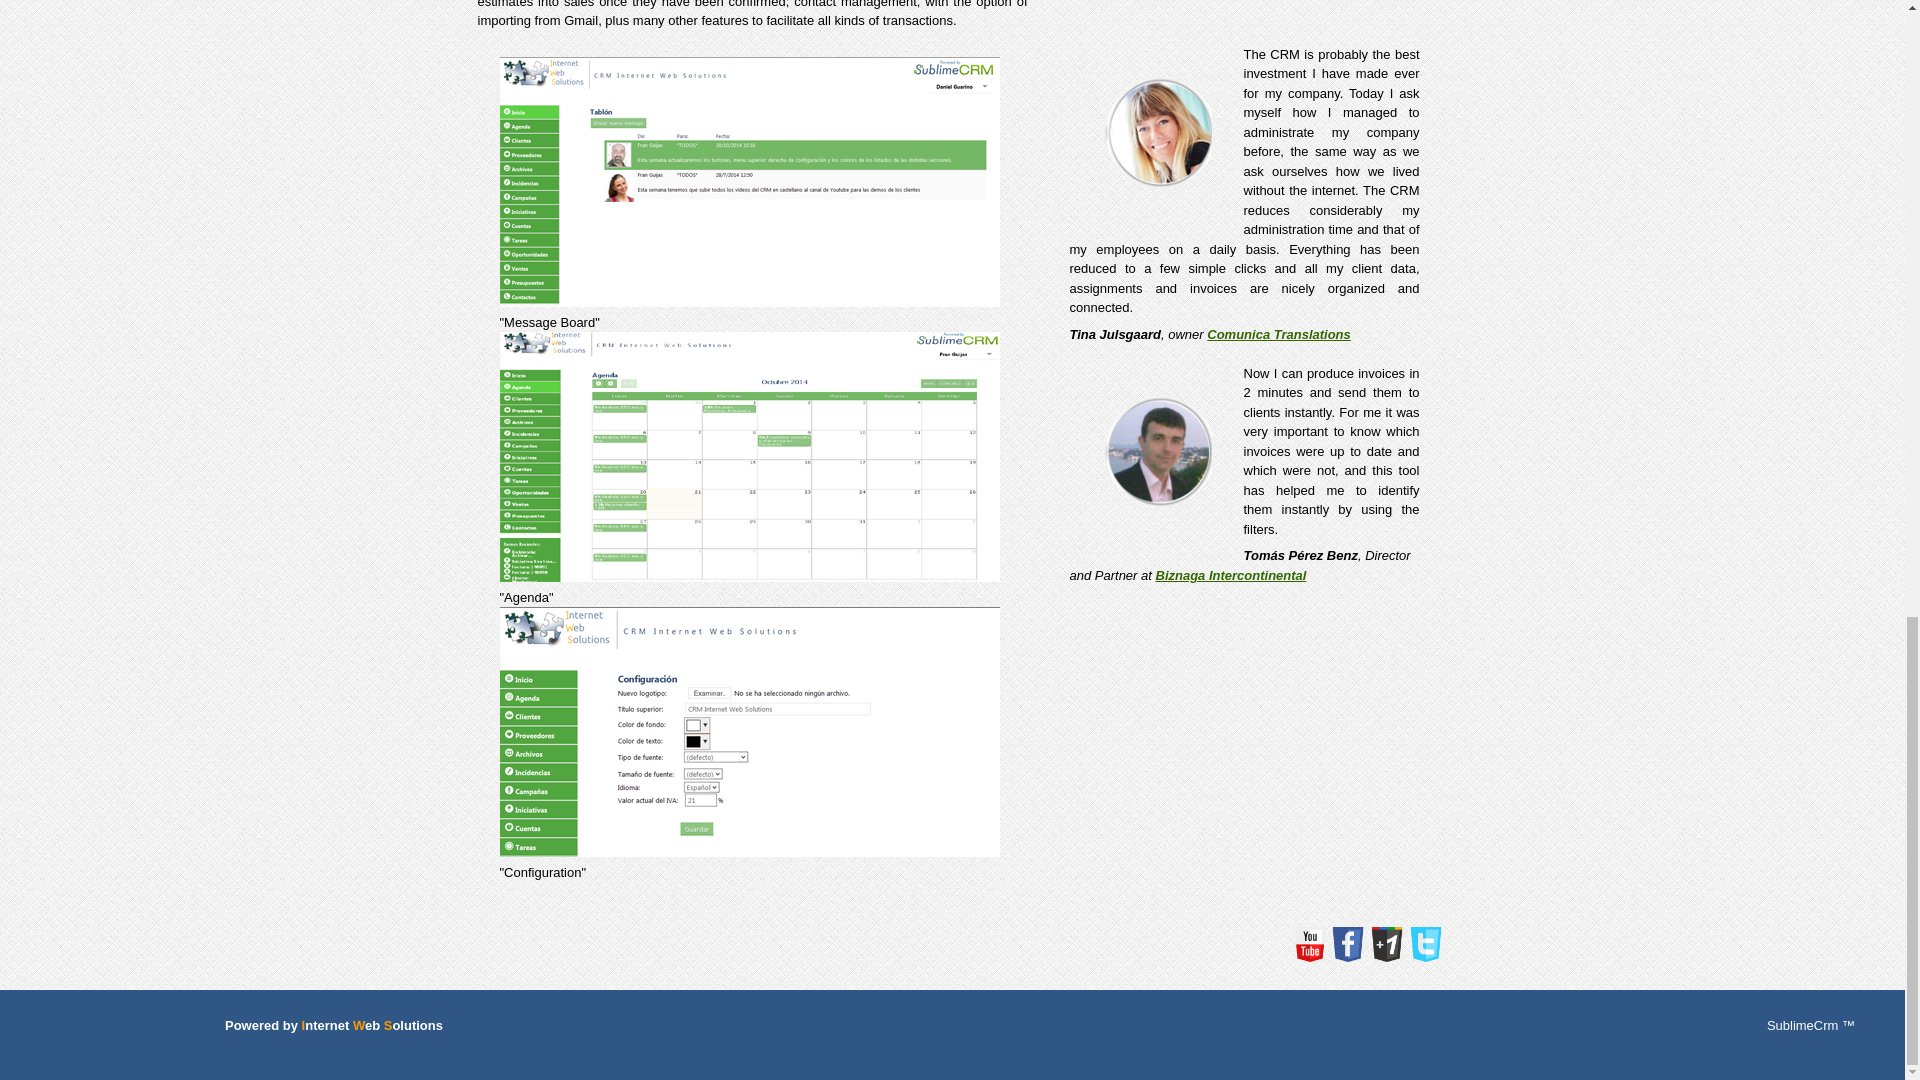 The image size is (1920, 1080). Describe the element at coordinates (1425, 944) in the screenshot. I see `Twitter Sublime CRM Solutions` at that location.